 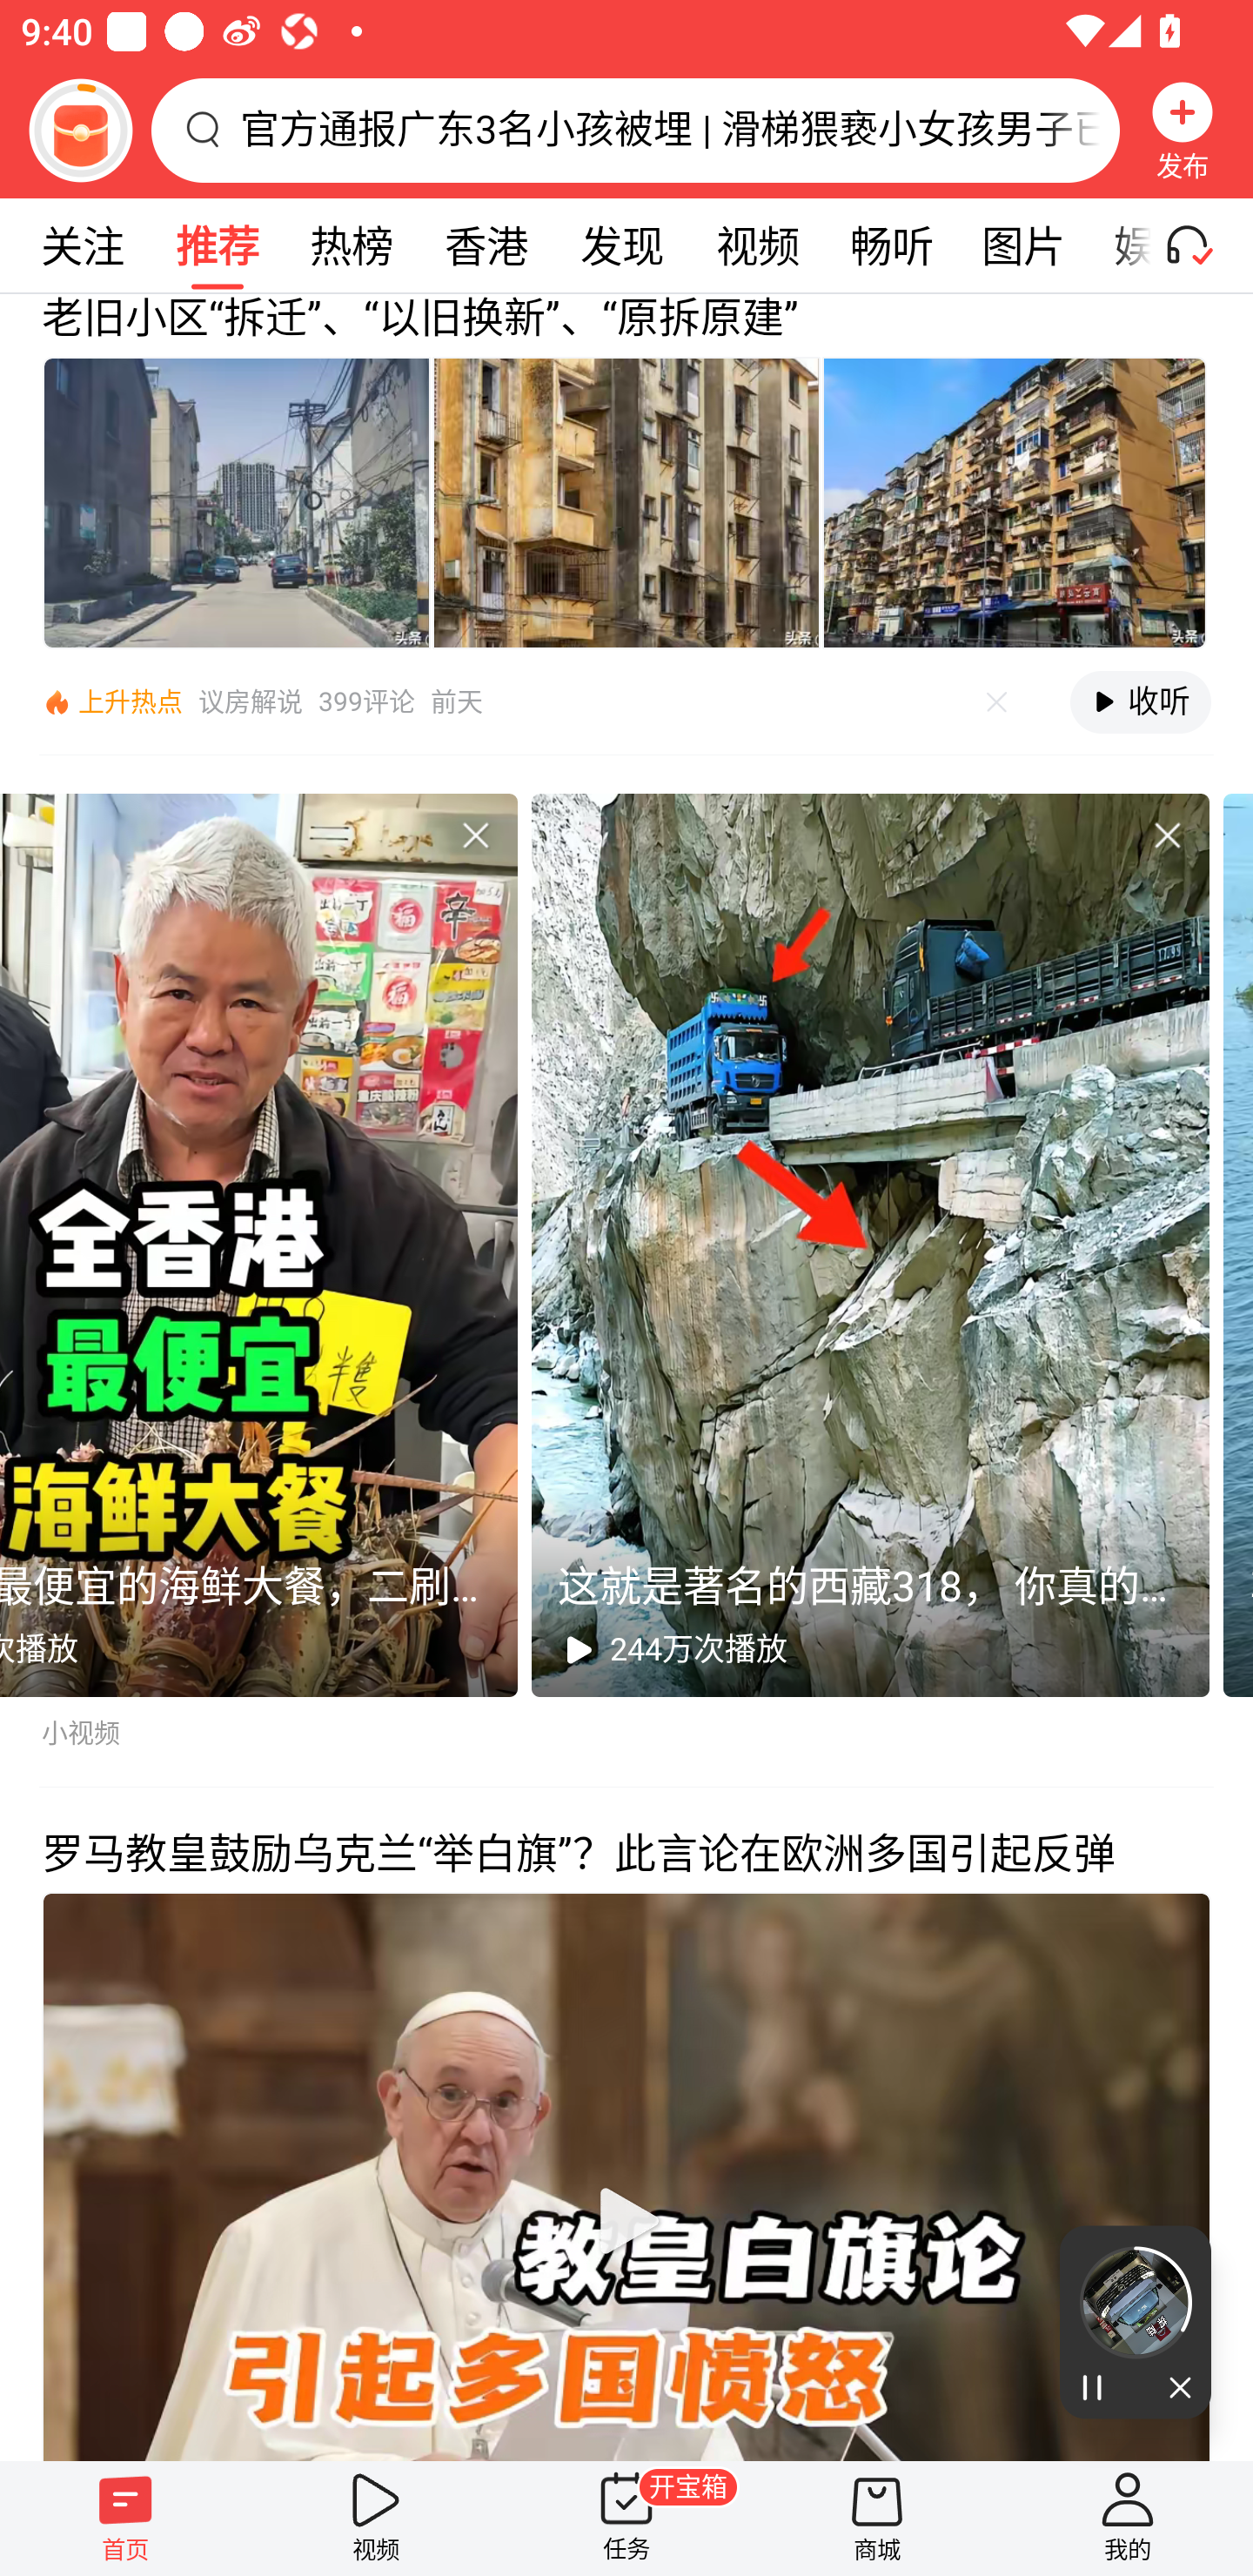 I want to click on 任务 开宝箱, so click(x=626, y=2518).